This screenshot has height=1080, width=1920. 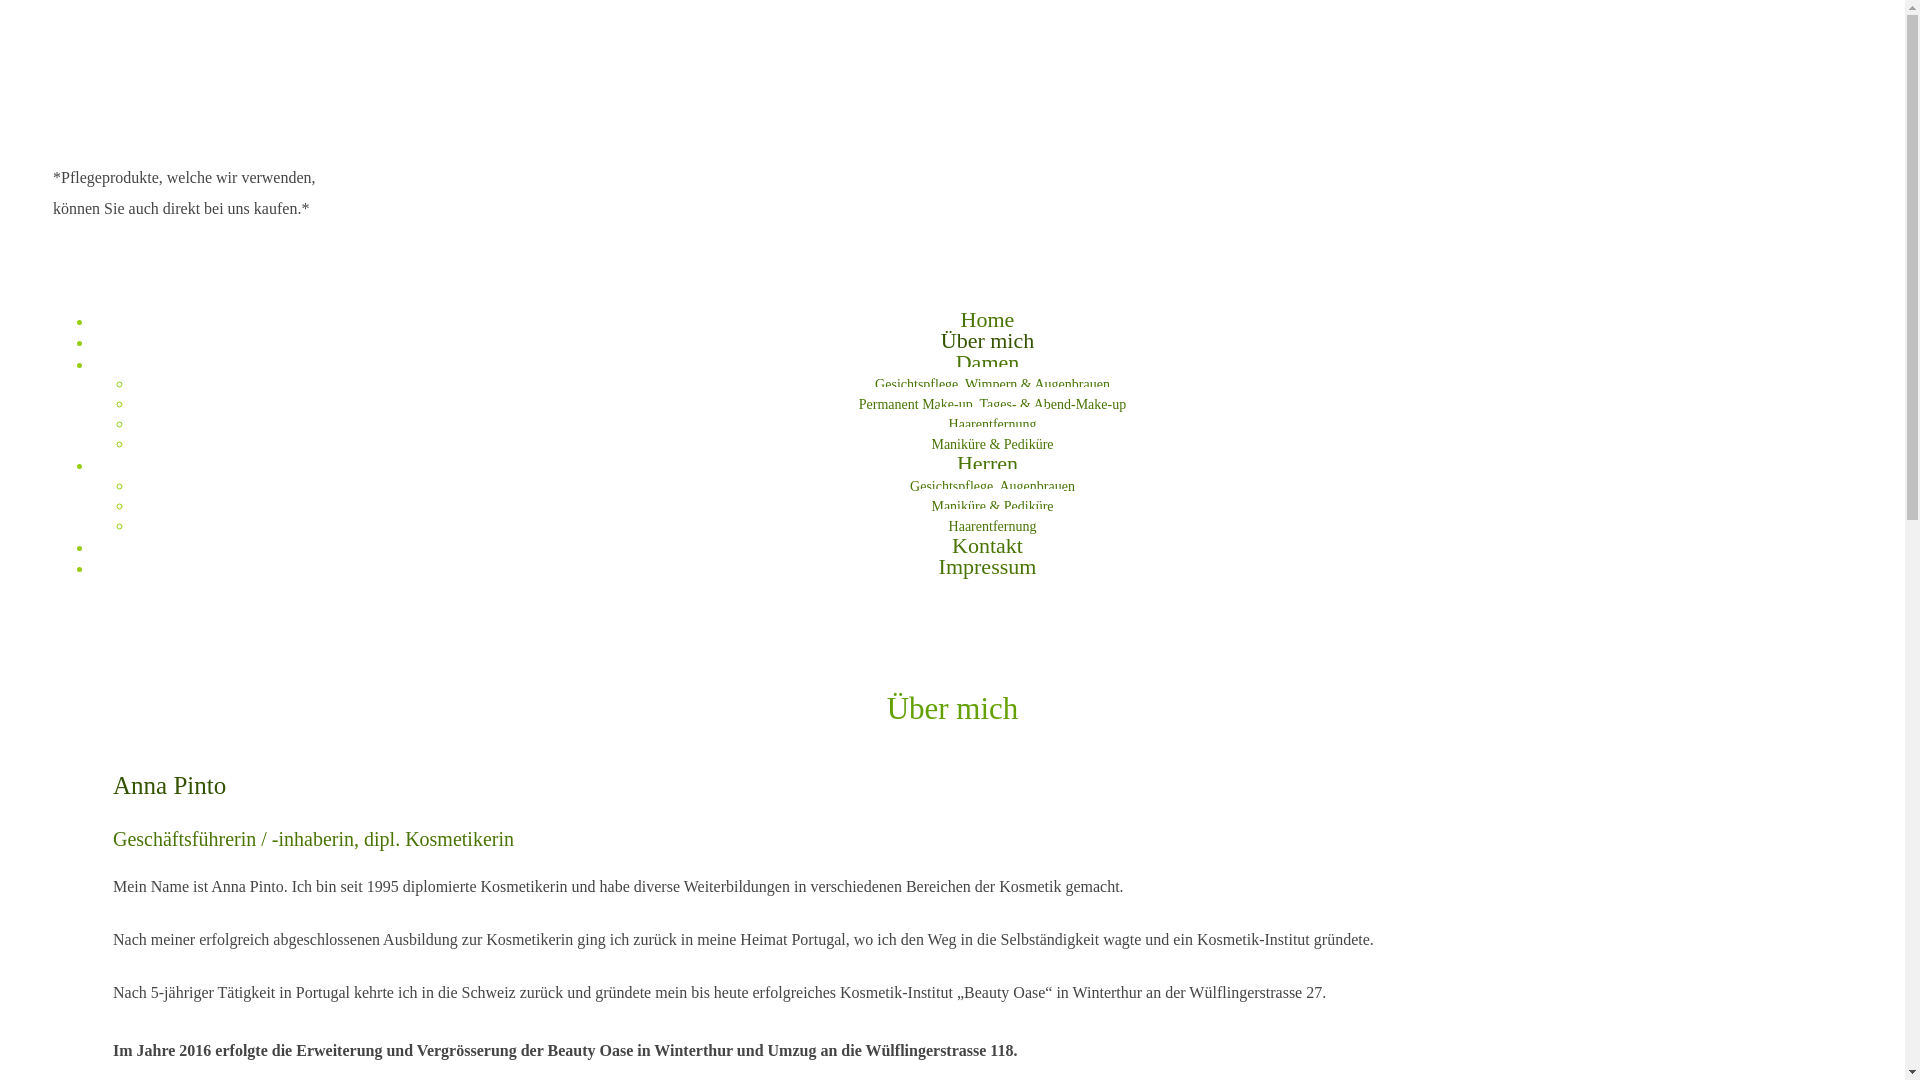 I want to click on Gesichtspflege, Wimpern & Augenbrauen, so click(x=992, y=384).